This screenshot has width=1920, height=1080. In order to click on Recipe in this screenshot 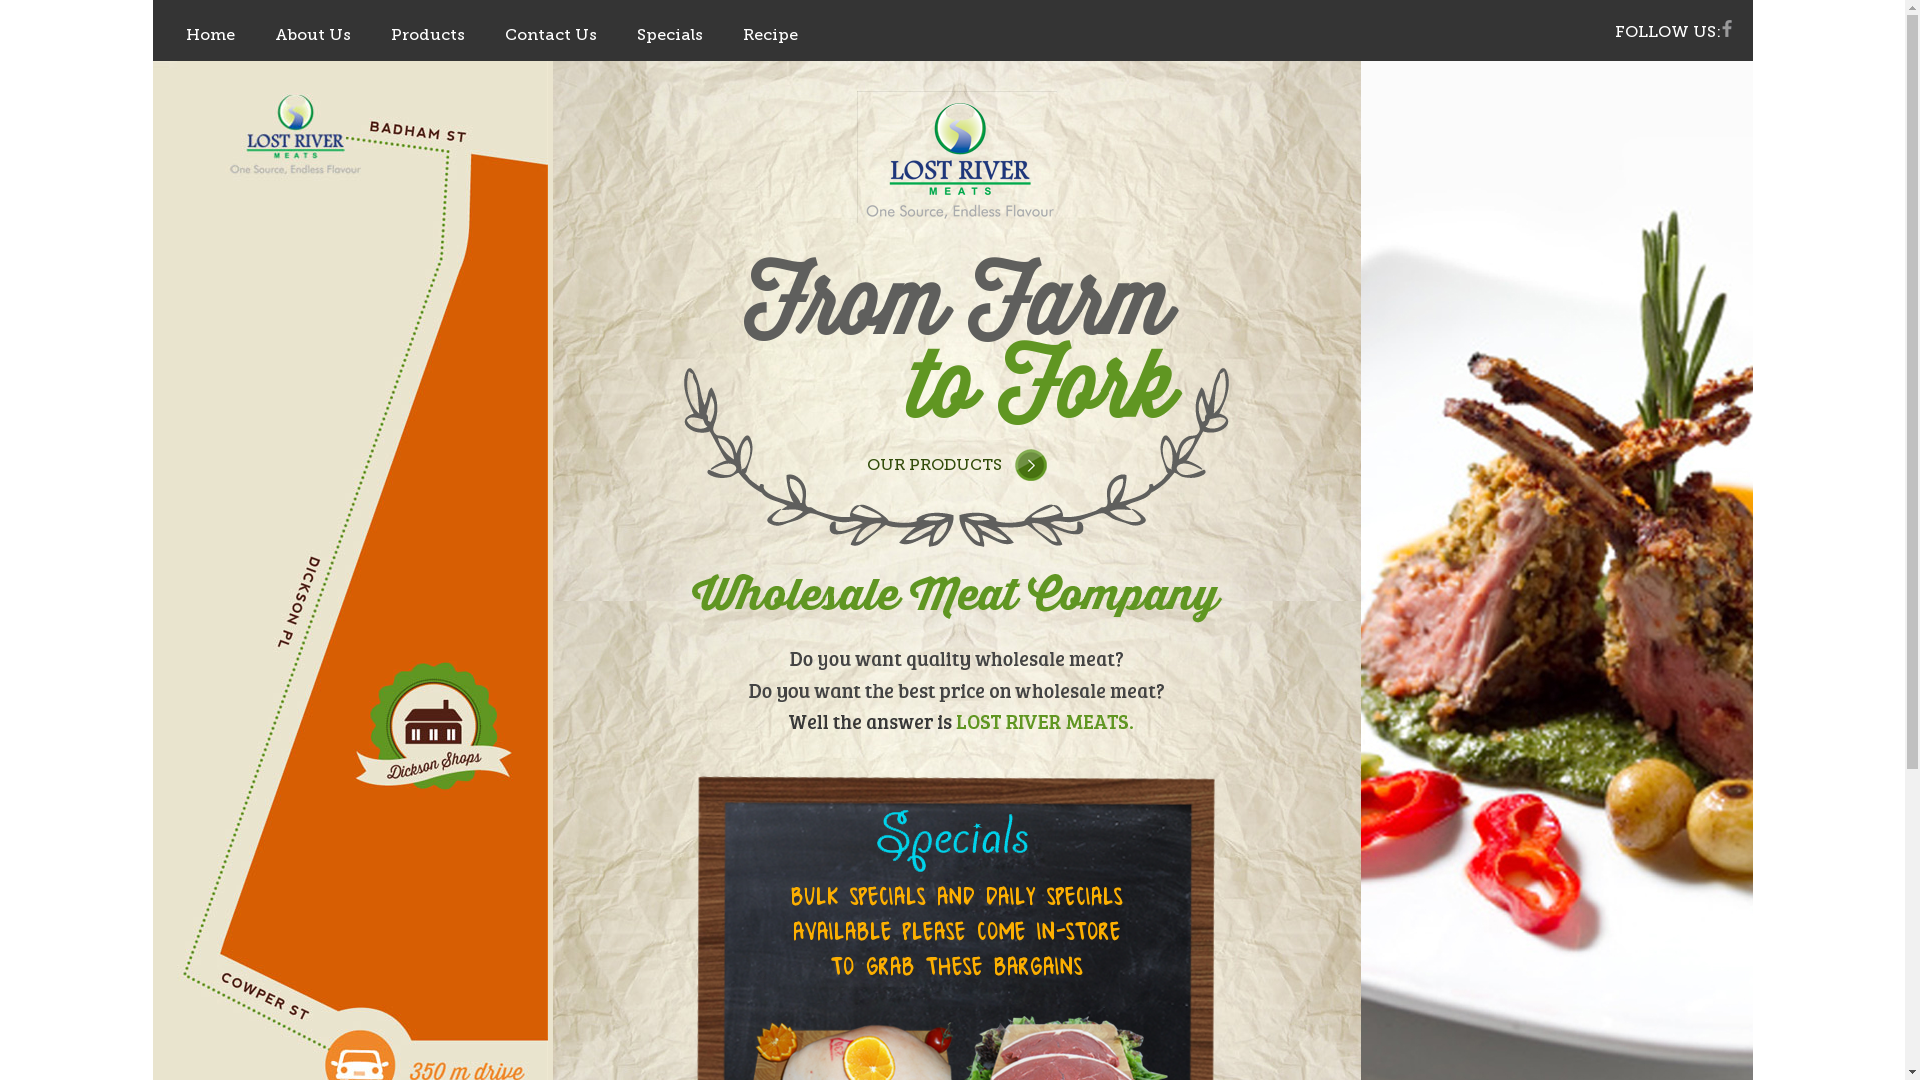, I will do `click(770, 34)`.